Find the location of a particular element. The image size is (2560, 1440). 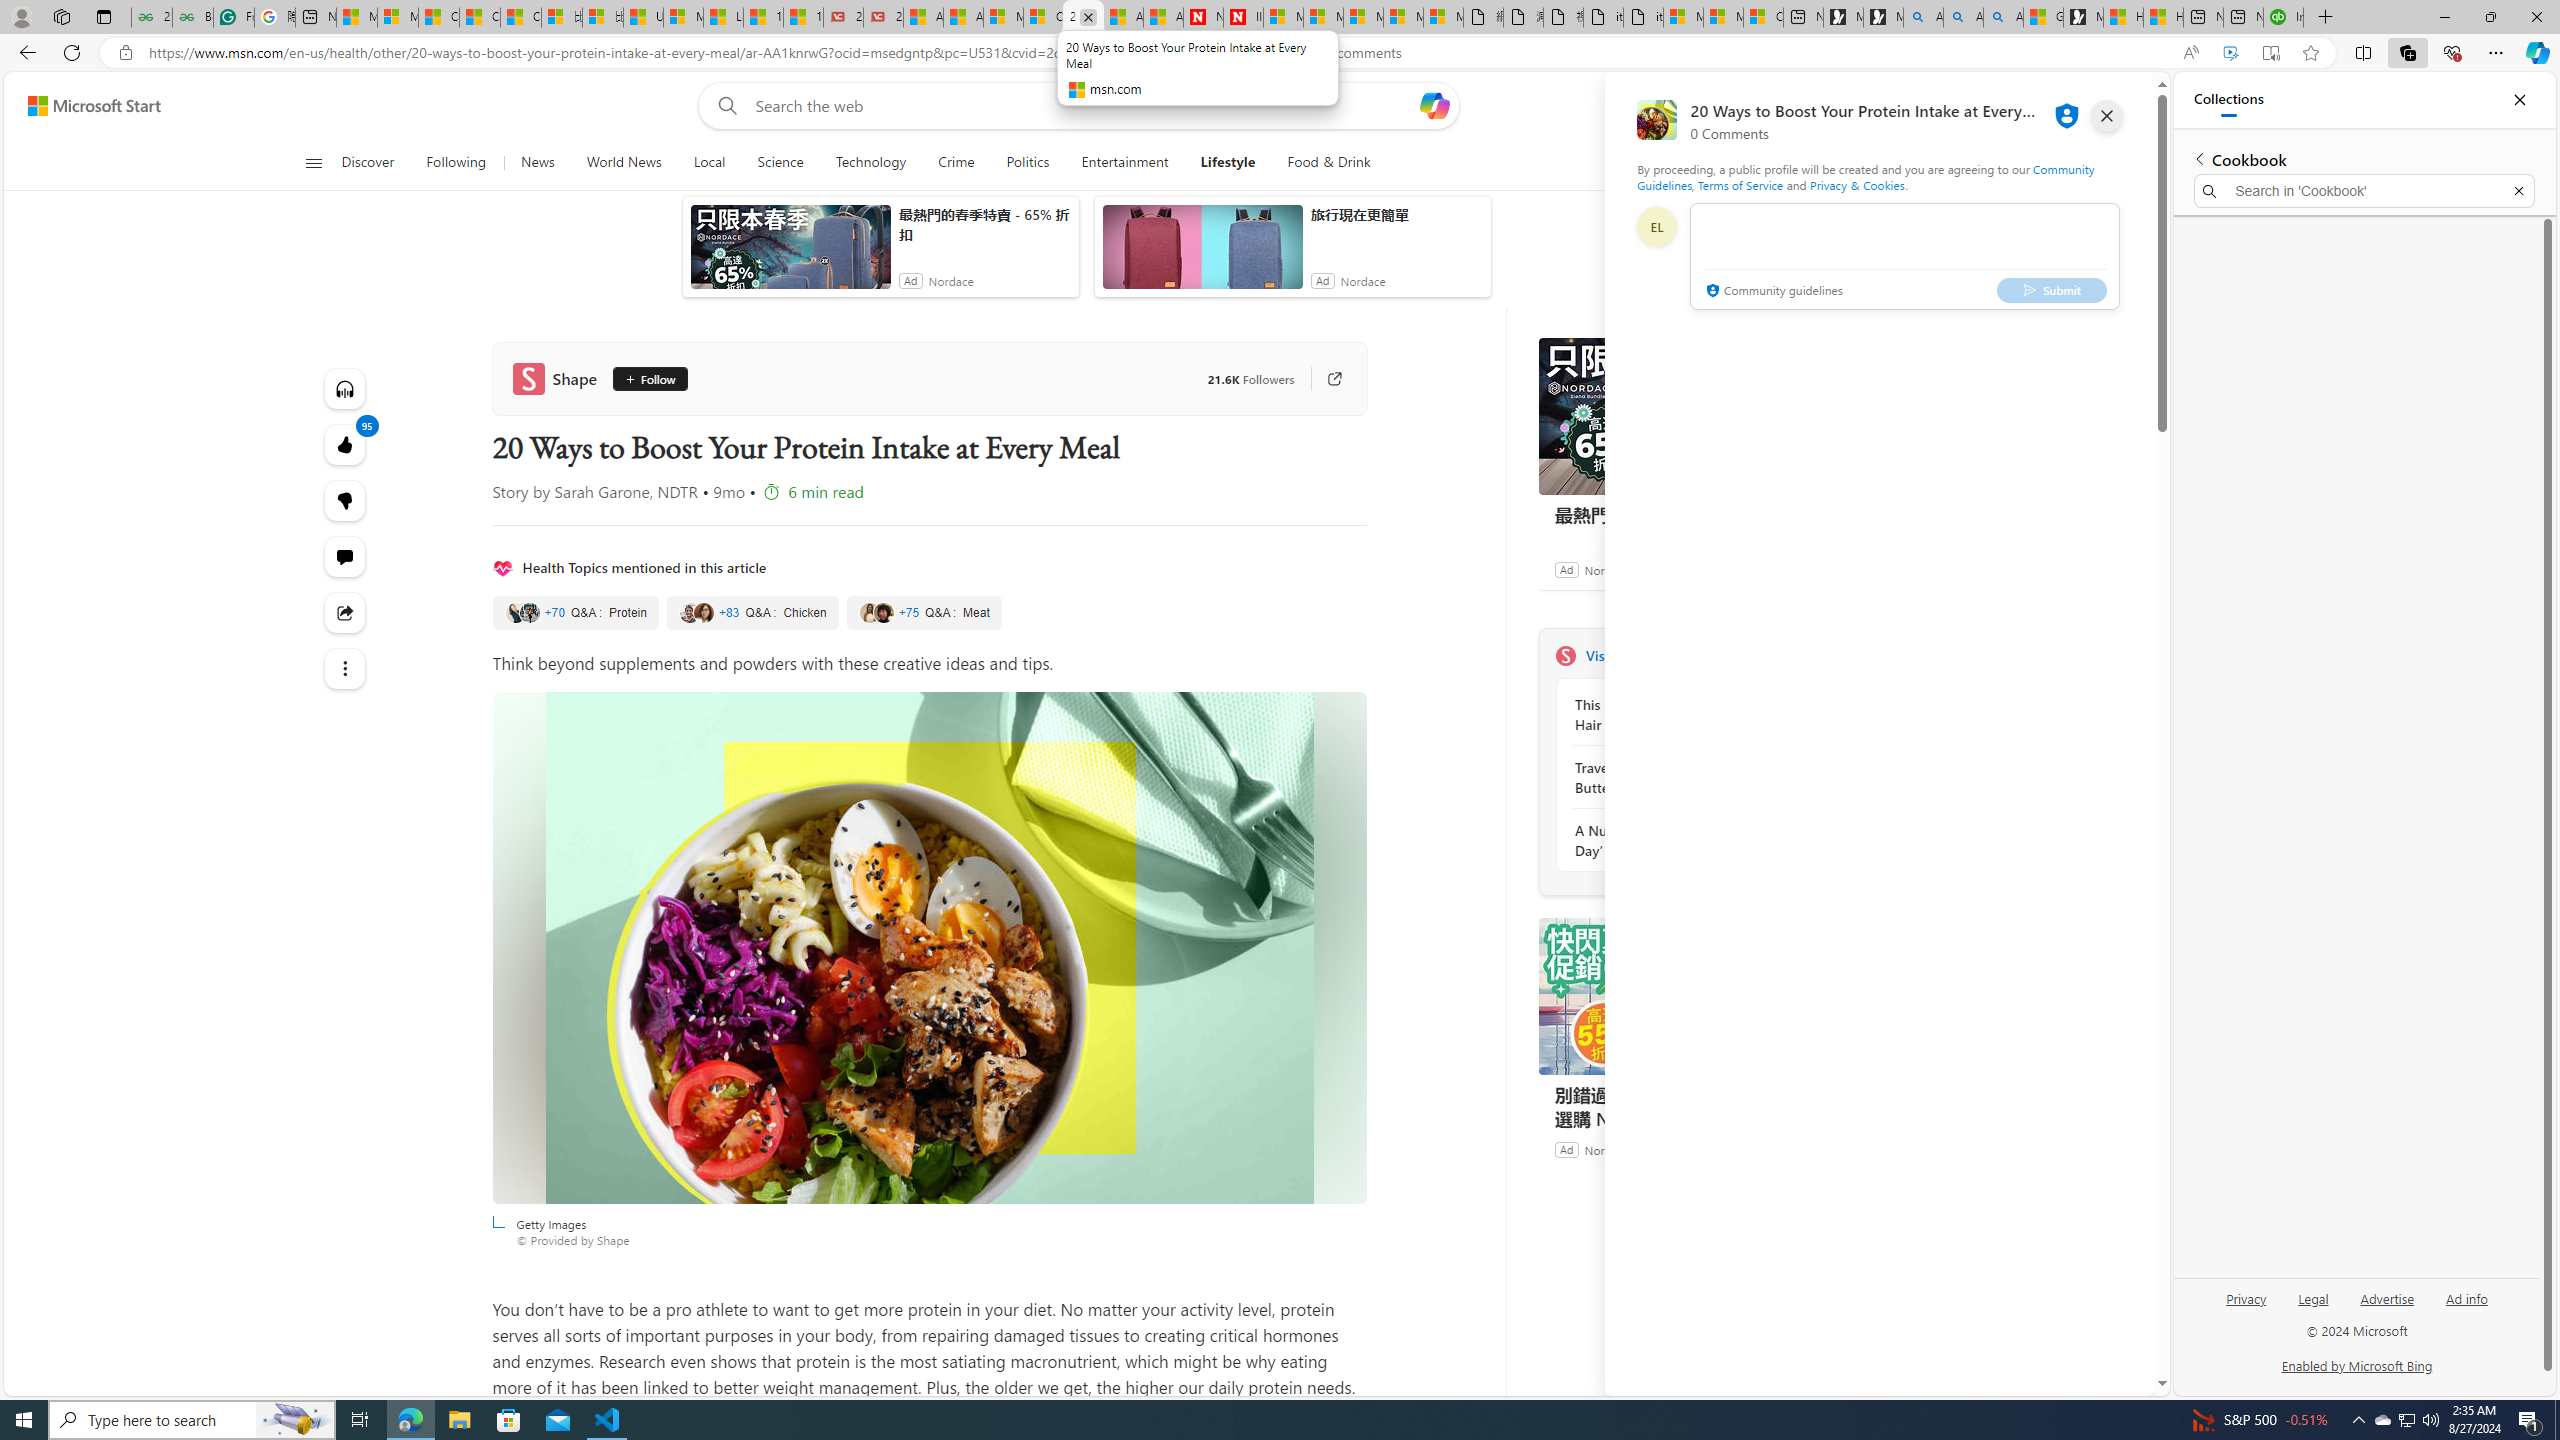

Advertise is located at coordinates (2387, 1298).